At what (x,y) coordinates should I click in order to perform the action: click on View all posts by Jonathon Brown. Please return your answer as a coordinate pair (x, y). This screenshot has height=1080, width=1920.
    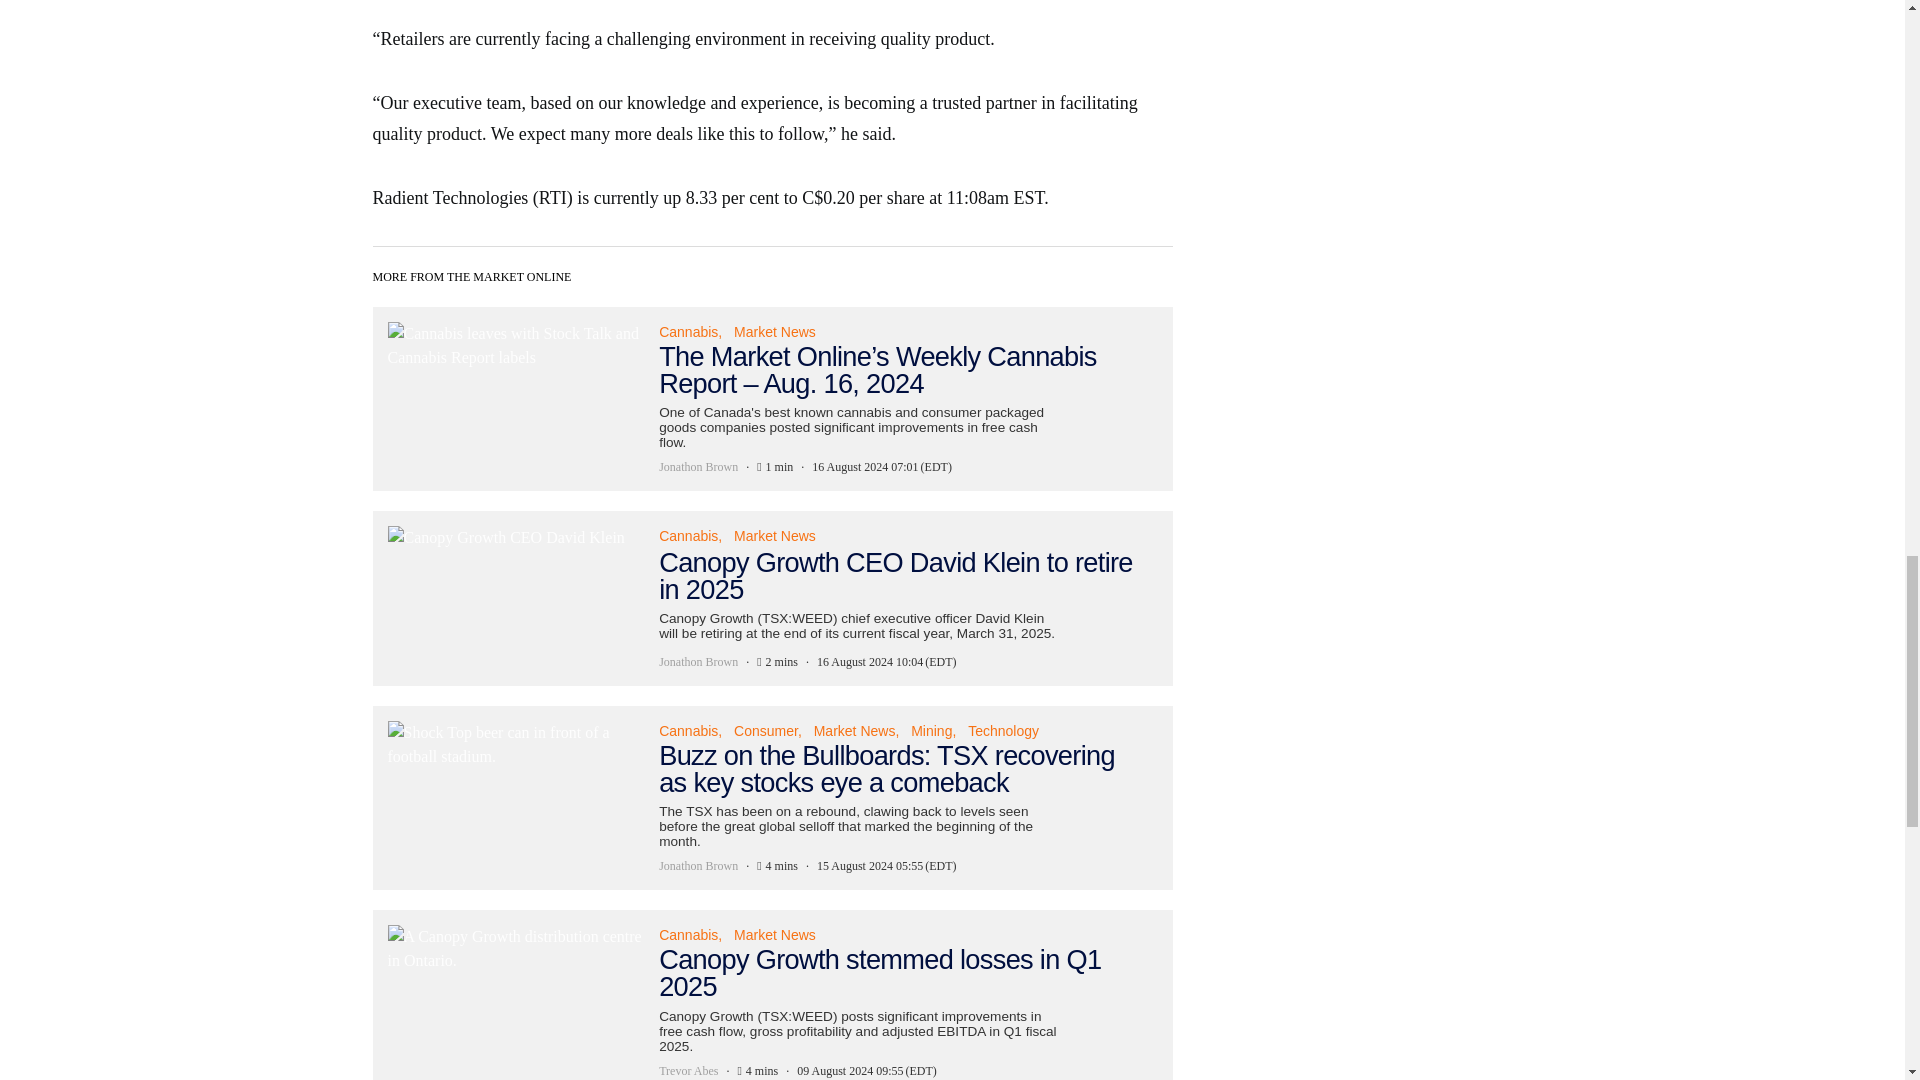
    Looking at the image, I should click on (698, 662).